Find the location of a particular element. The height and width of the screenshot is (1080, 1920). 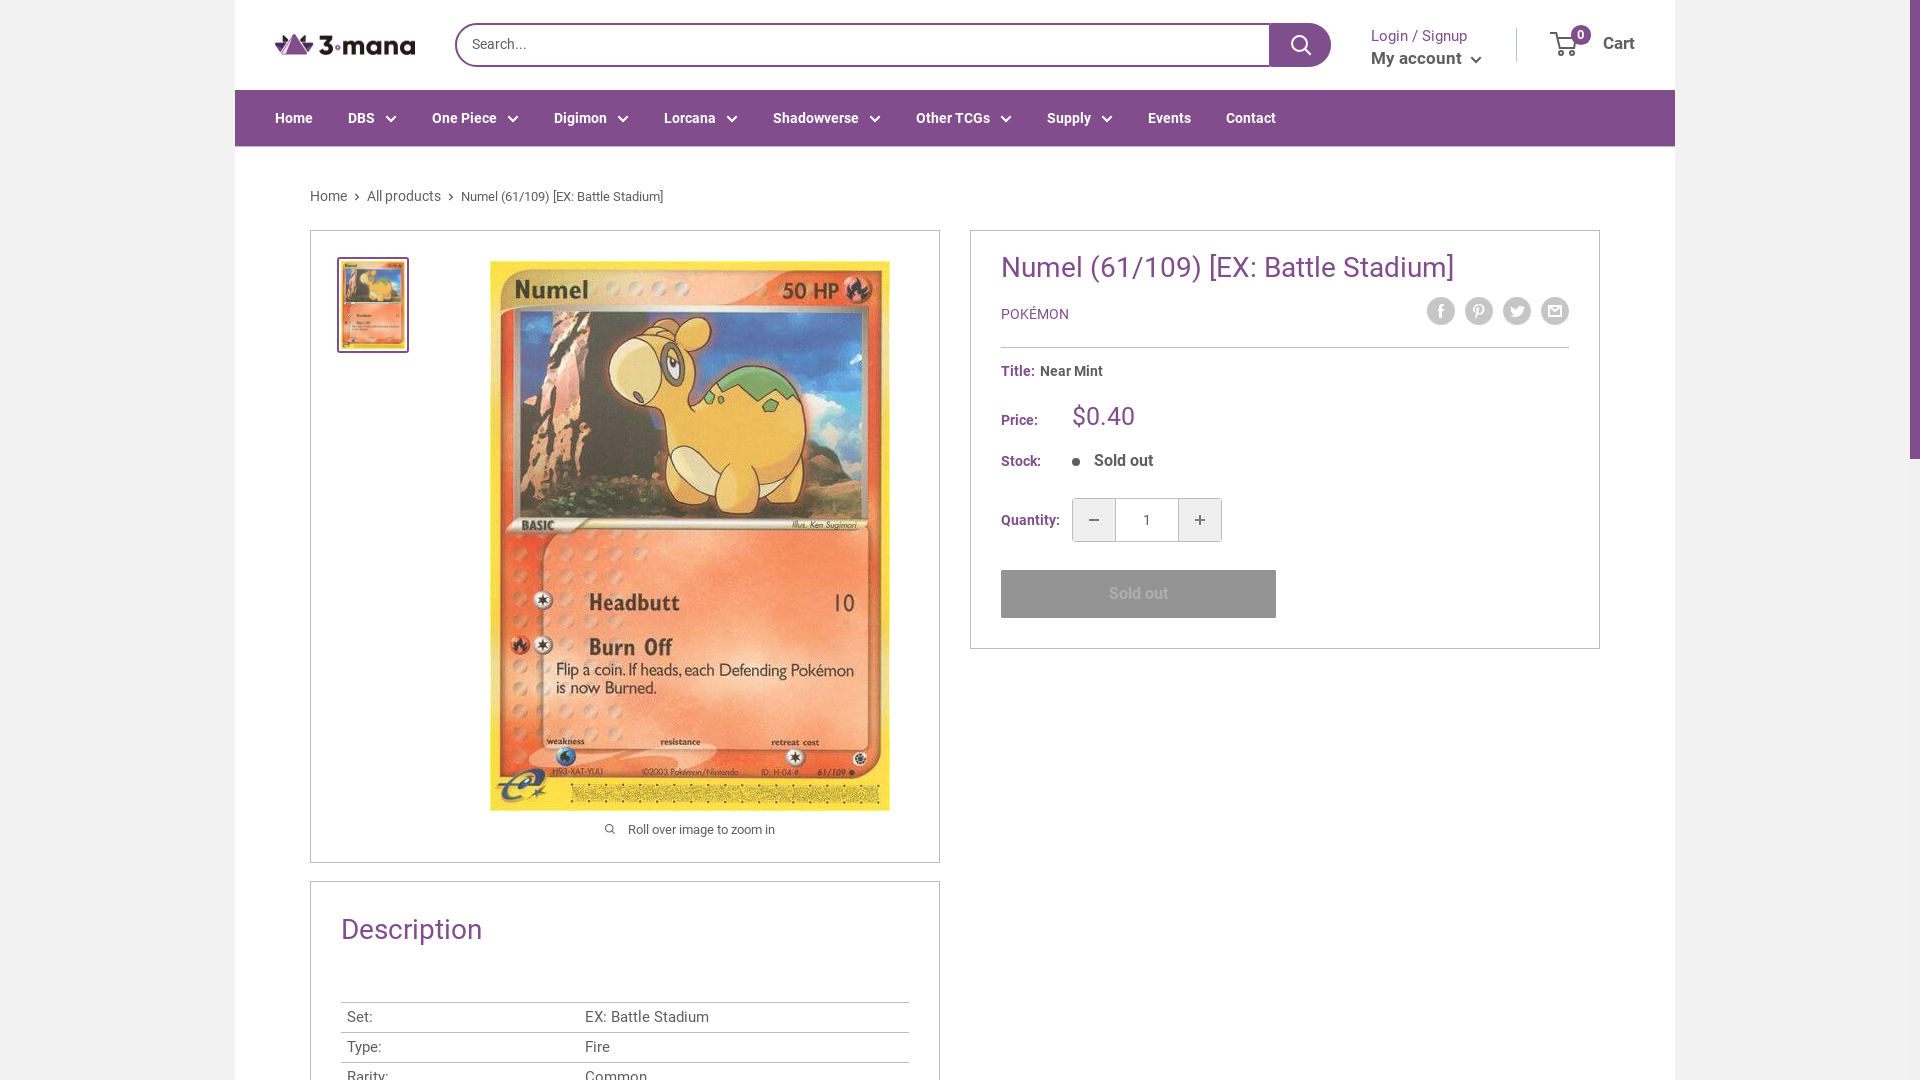

FKP is located at coordinates (324, 493).